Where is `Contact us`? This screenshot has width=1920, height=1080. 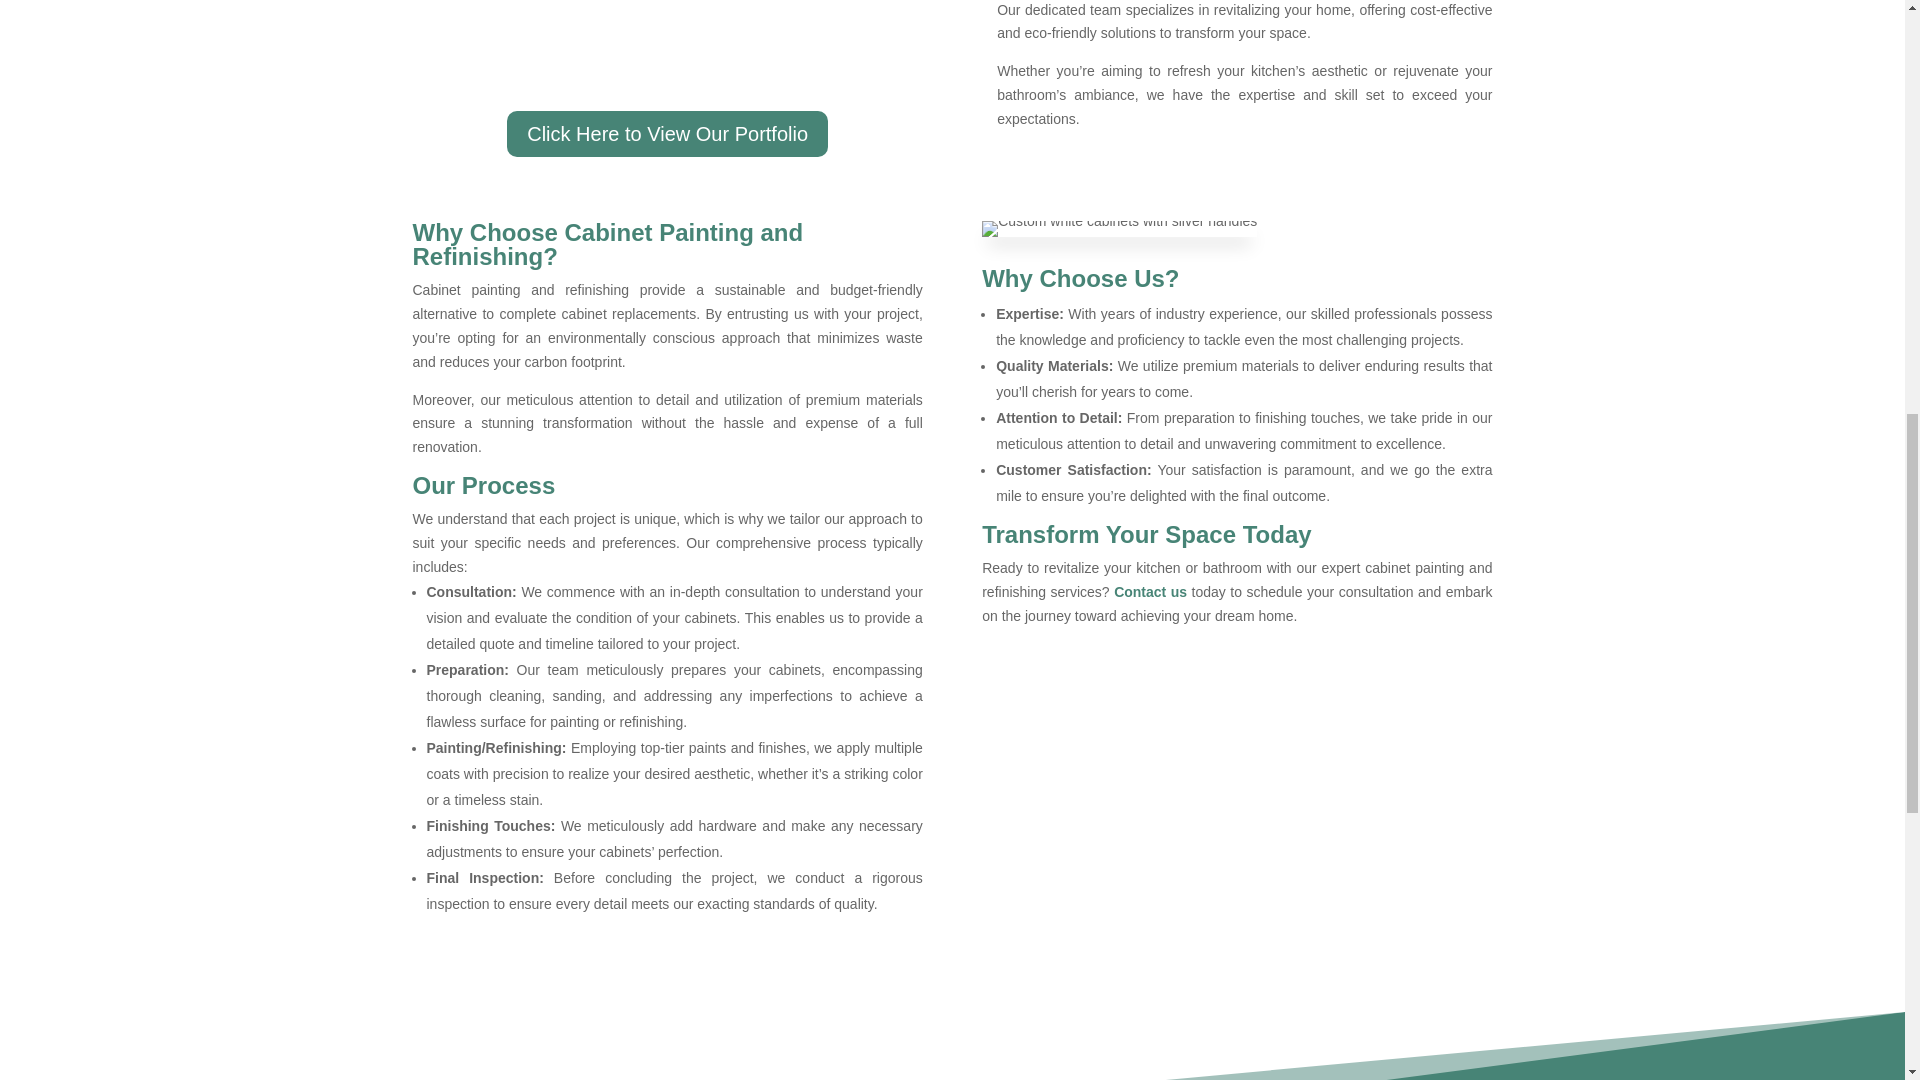
Contact us is located at coordinates (1150, 592).